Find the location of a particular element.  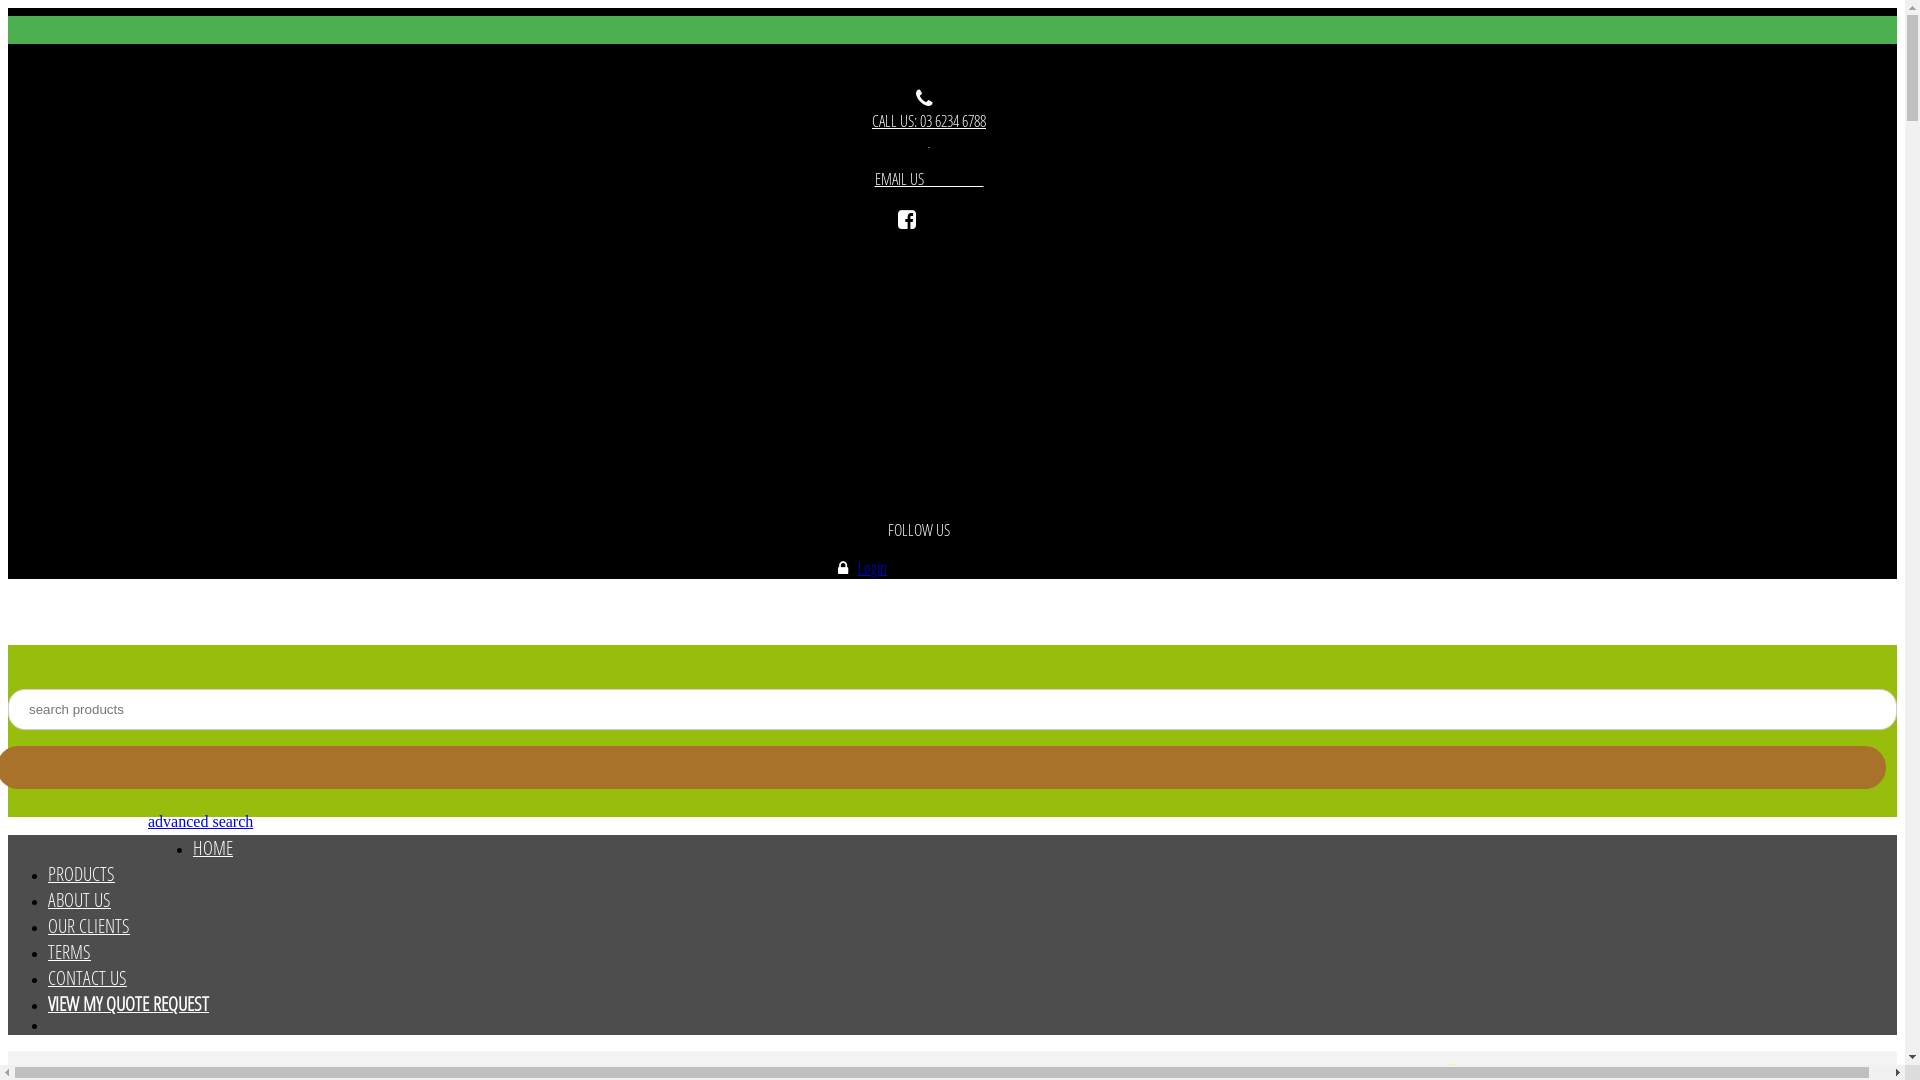

CALL US: 03 6234 6788 is located at coordinates (929, 121).